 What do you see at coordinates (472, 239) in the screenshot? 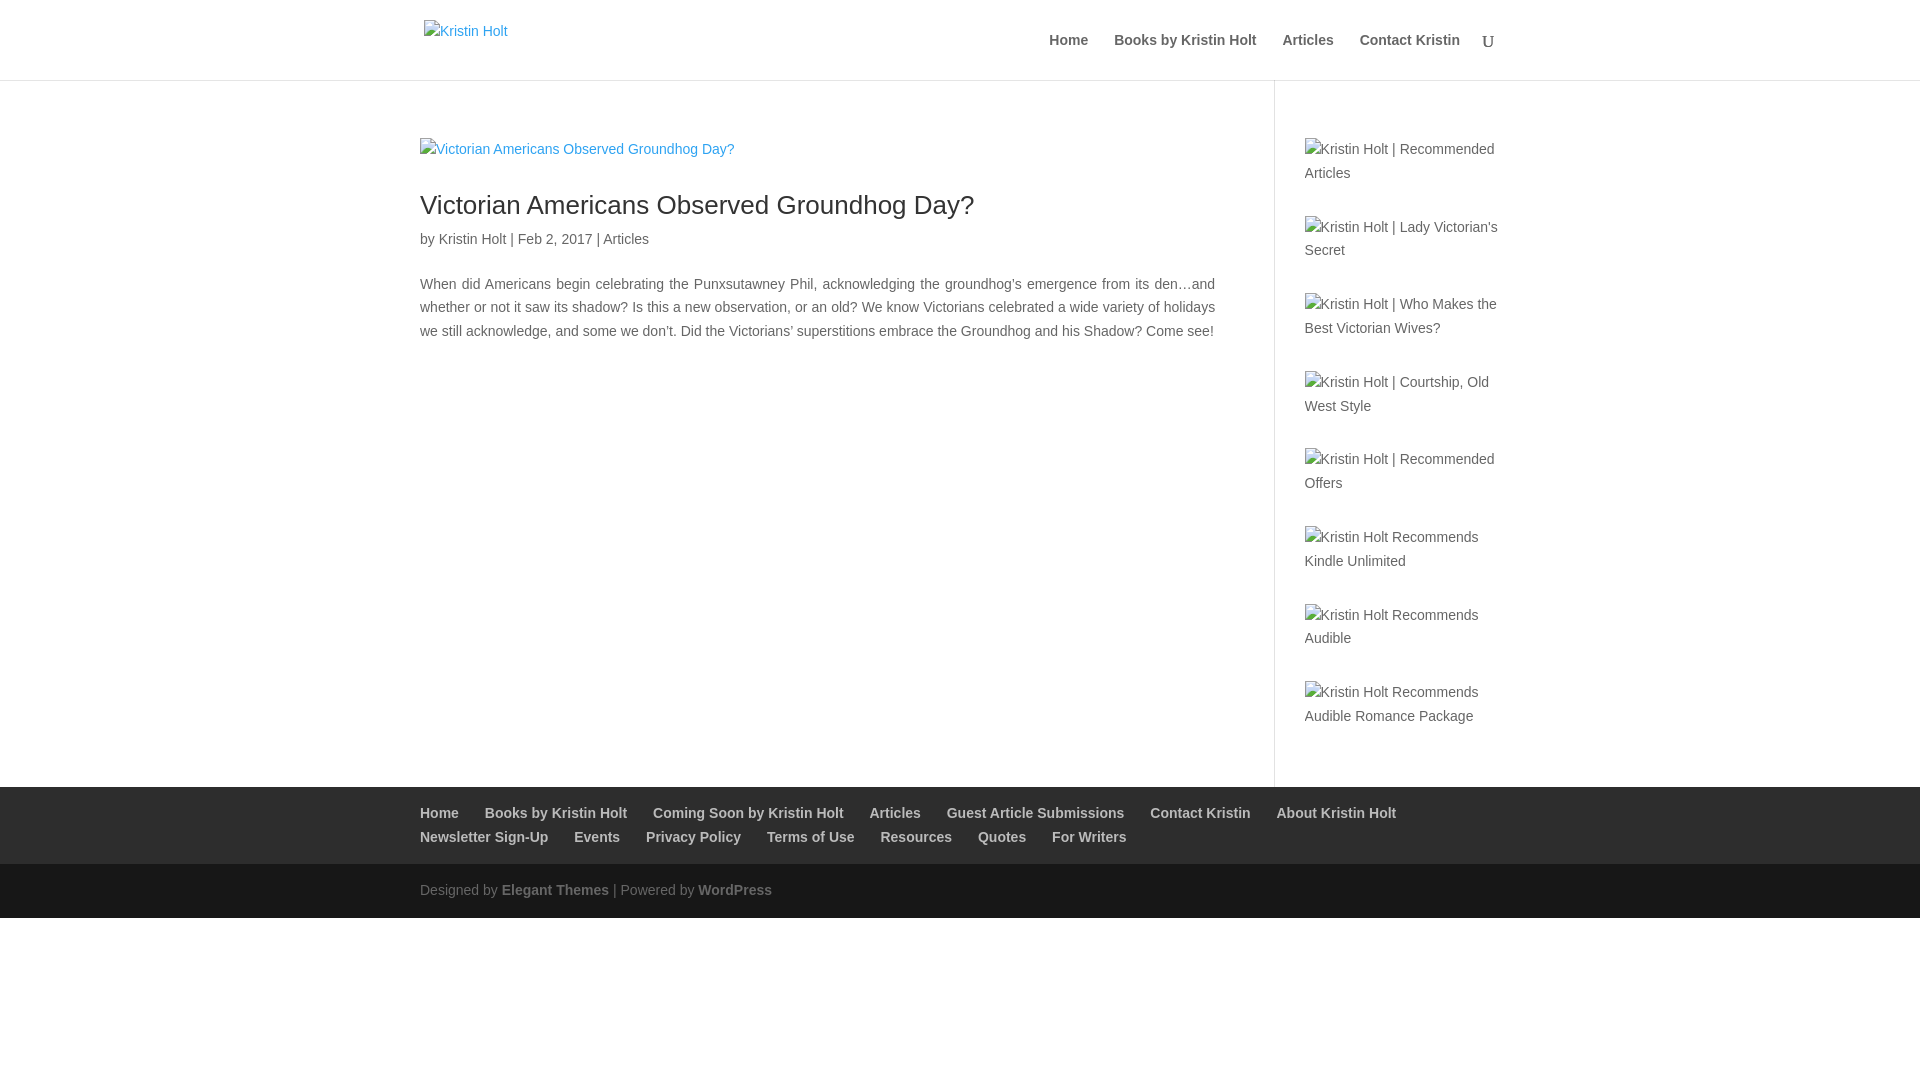
I see `Posts by Kristin Holt` at bounding box center [472, 239].